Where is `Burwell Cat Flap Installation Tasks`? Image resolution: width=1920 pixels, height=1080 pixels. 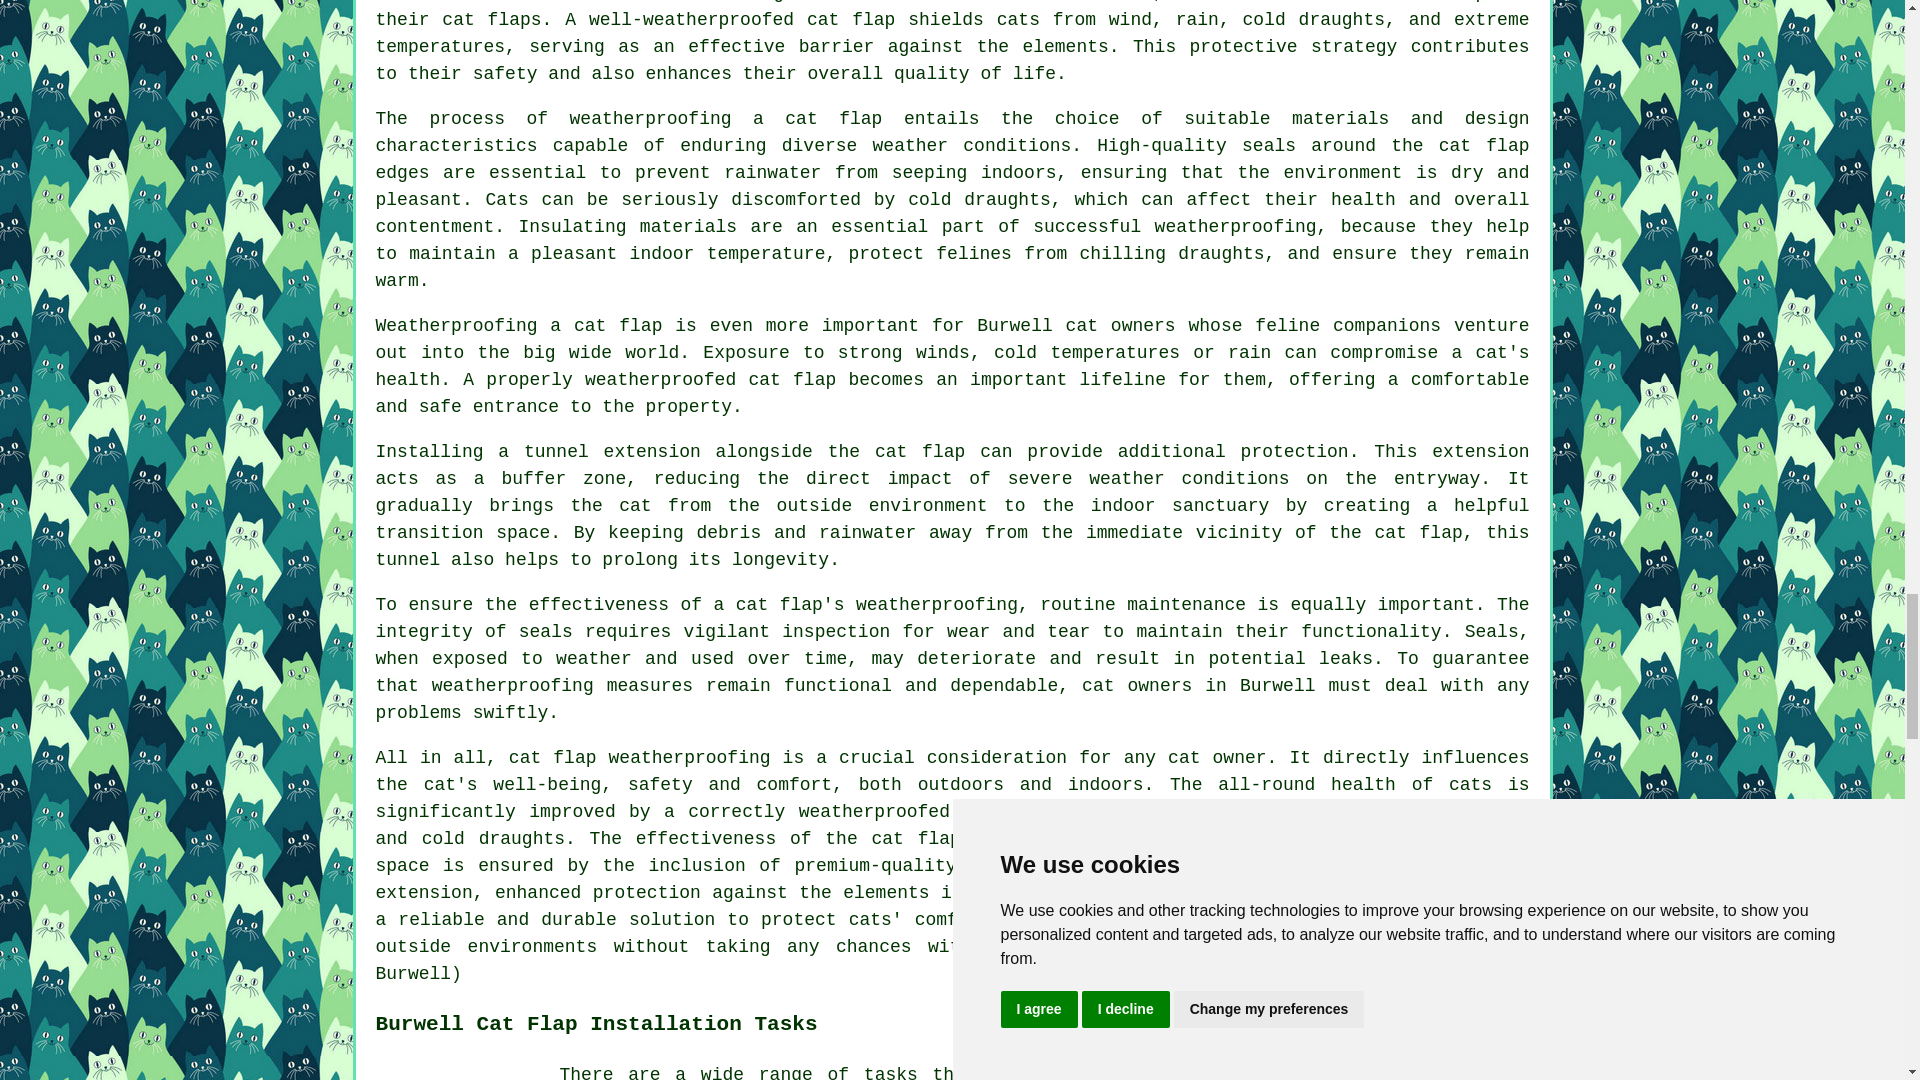 Burwell Cat Flap Installation Tasks is located at coordinates (460, 1070).